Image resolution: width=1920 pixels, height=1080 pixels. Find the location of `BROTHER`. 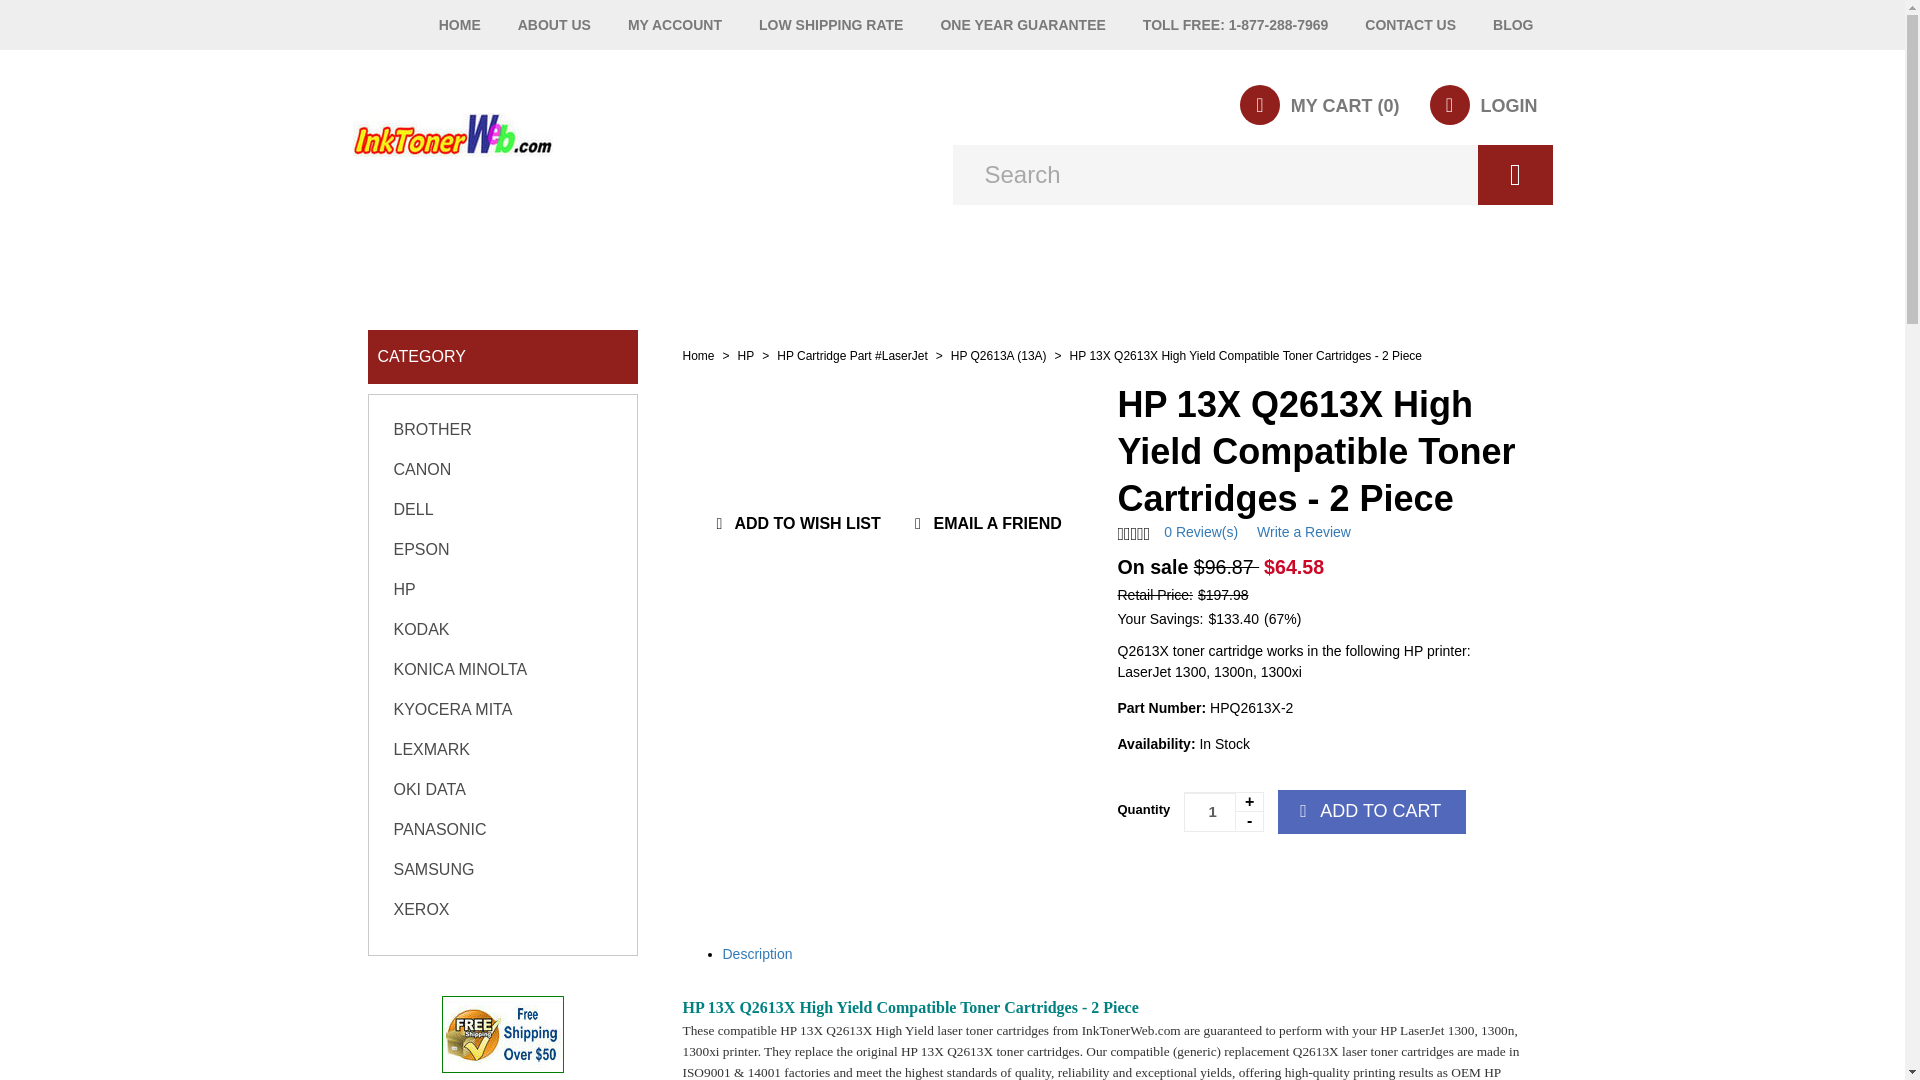

BROTHER is located at coordinates (432, 430).